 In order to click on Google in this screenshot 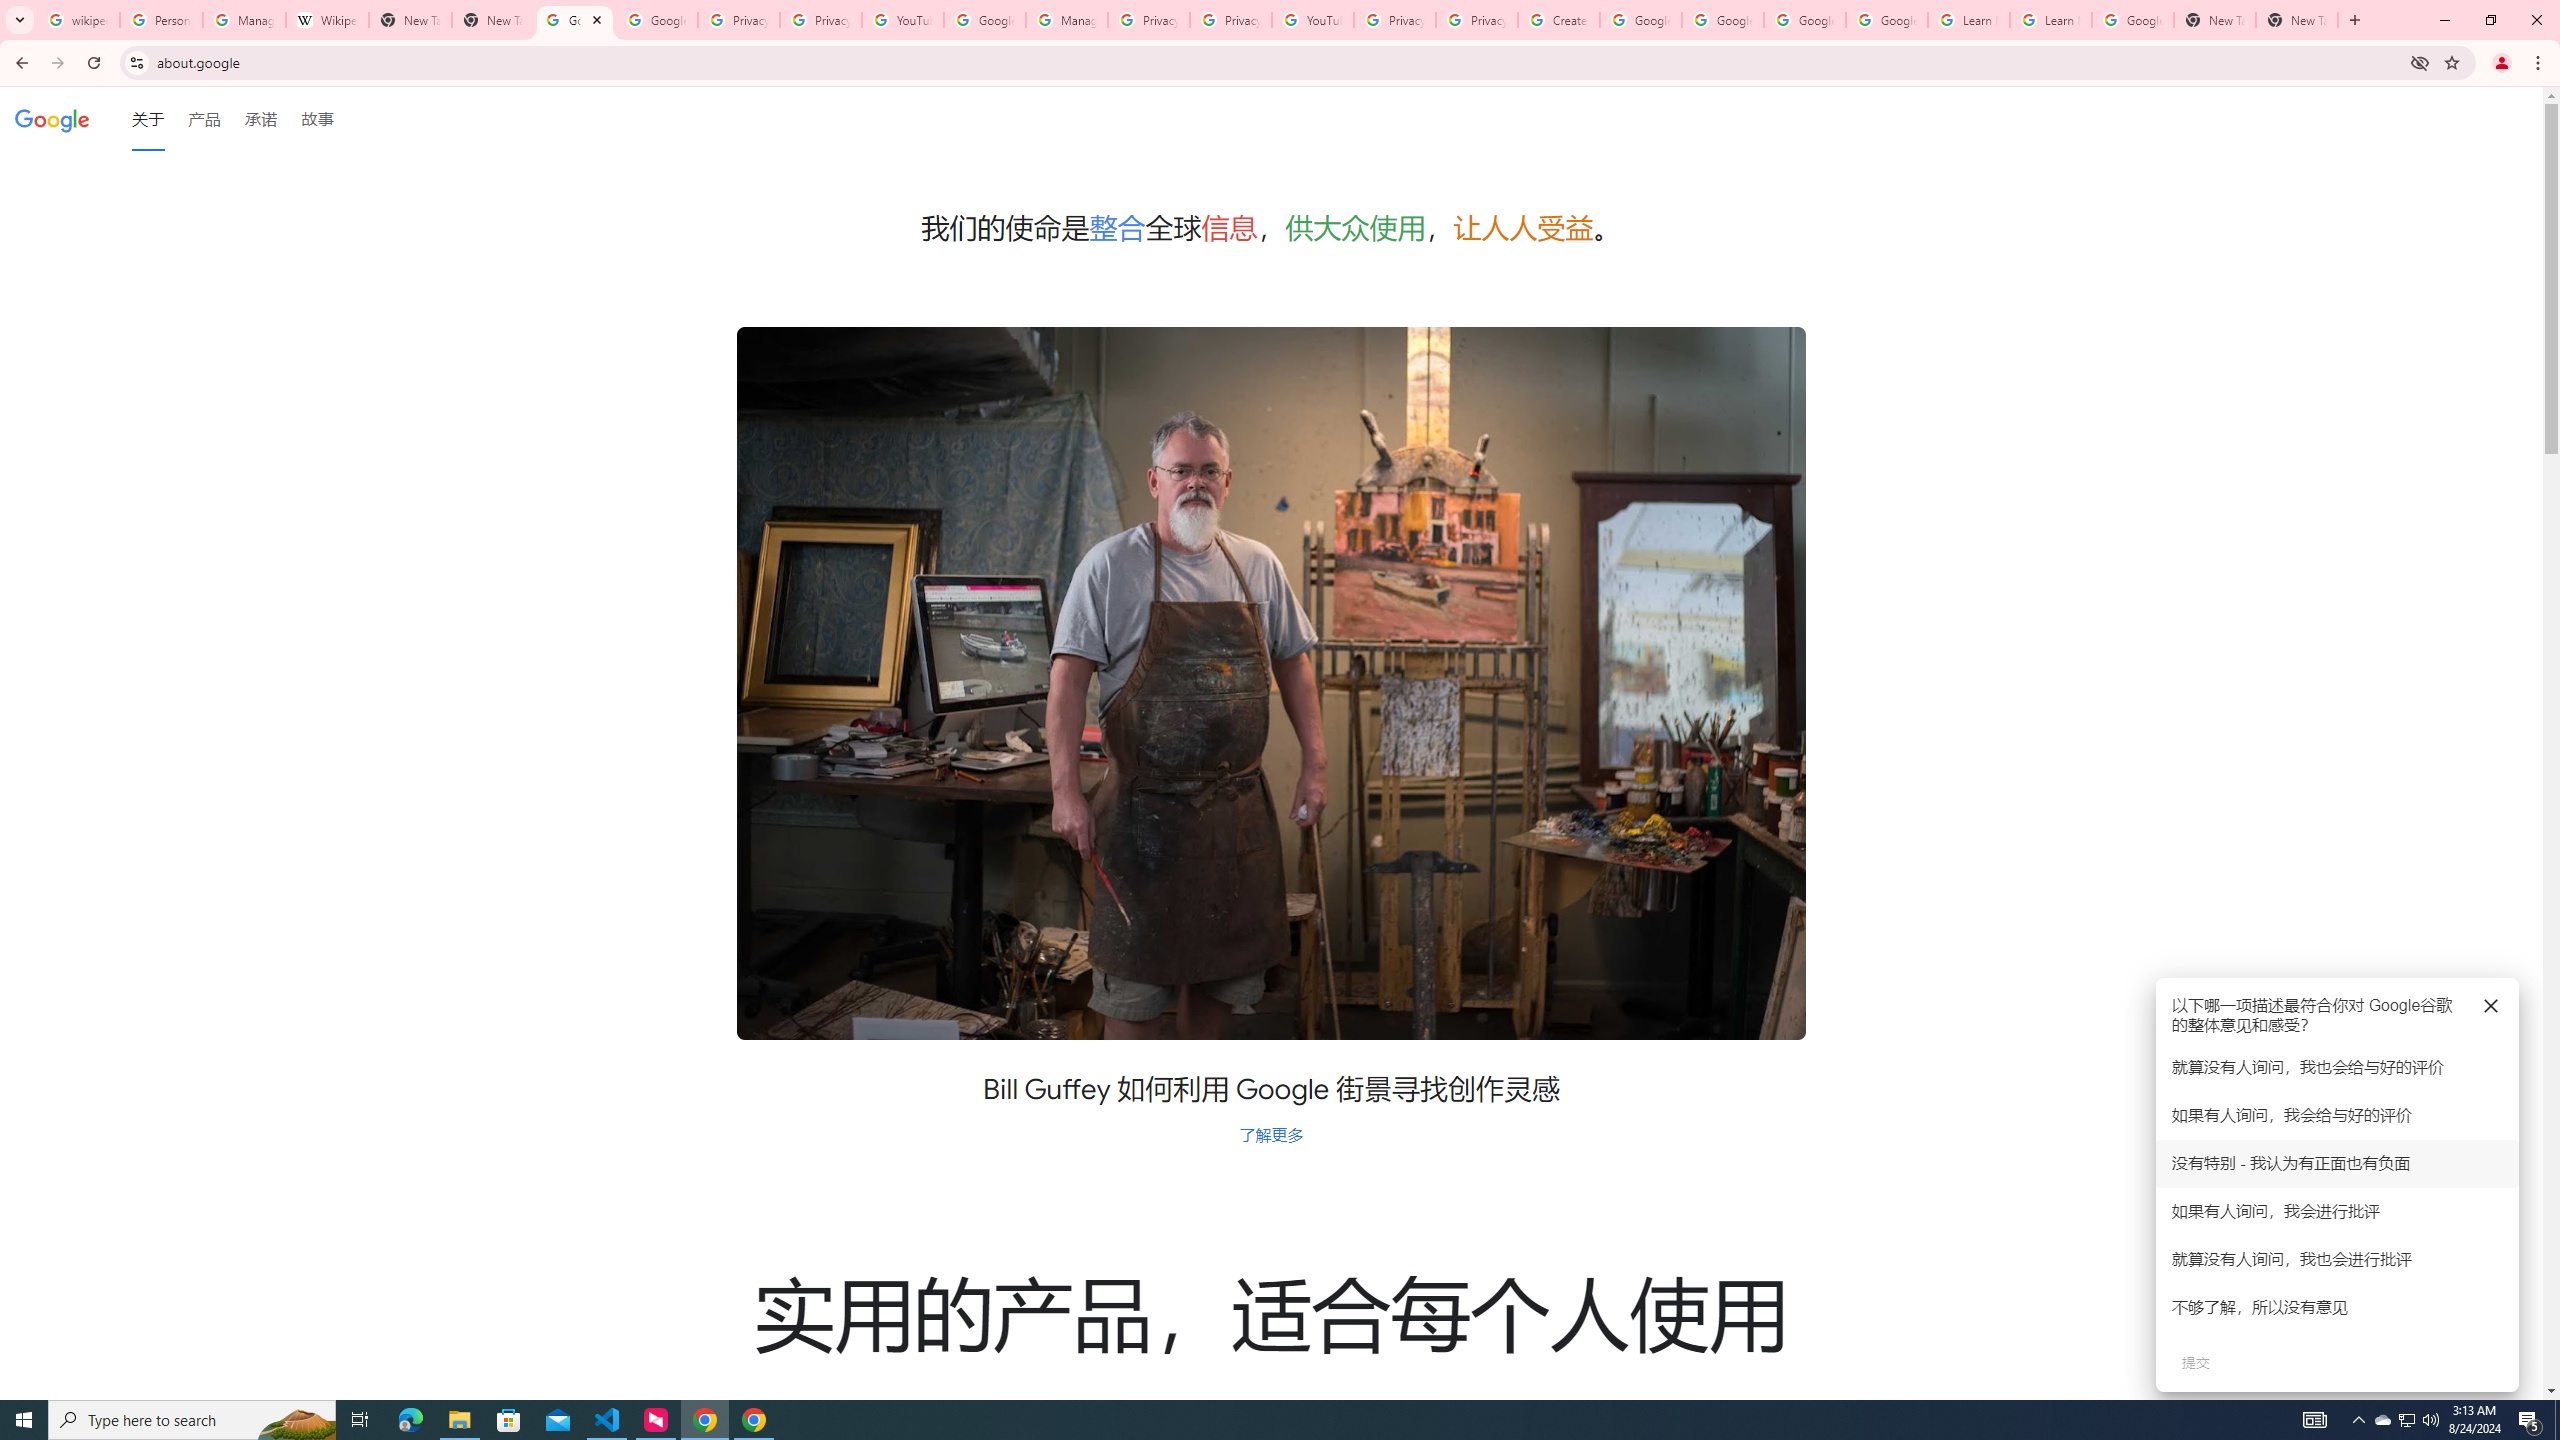, I will do `click(52, 118)`.